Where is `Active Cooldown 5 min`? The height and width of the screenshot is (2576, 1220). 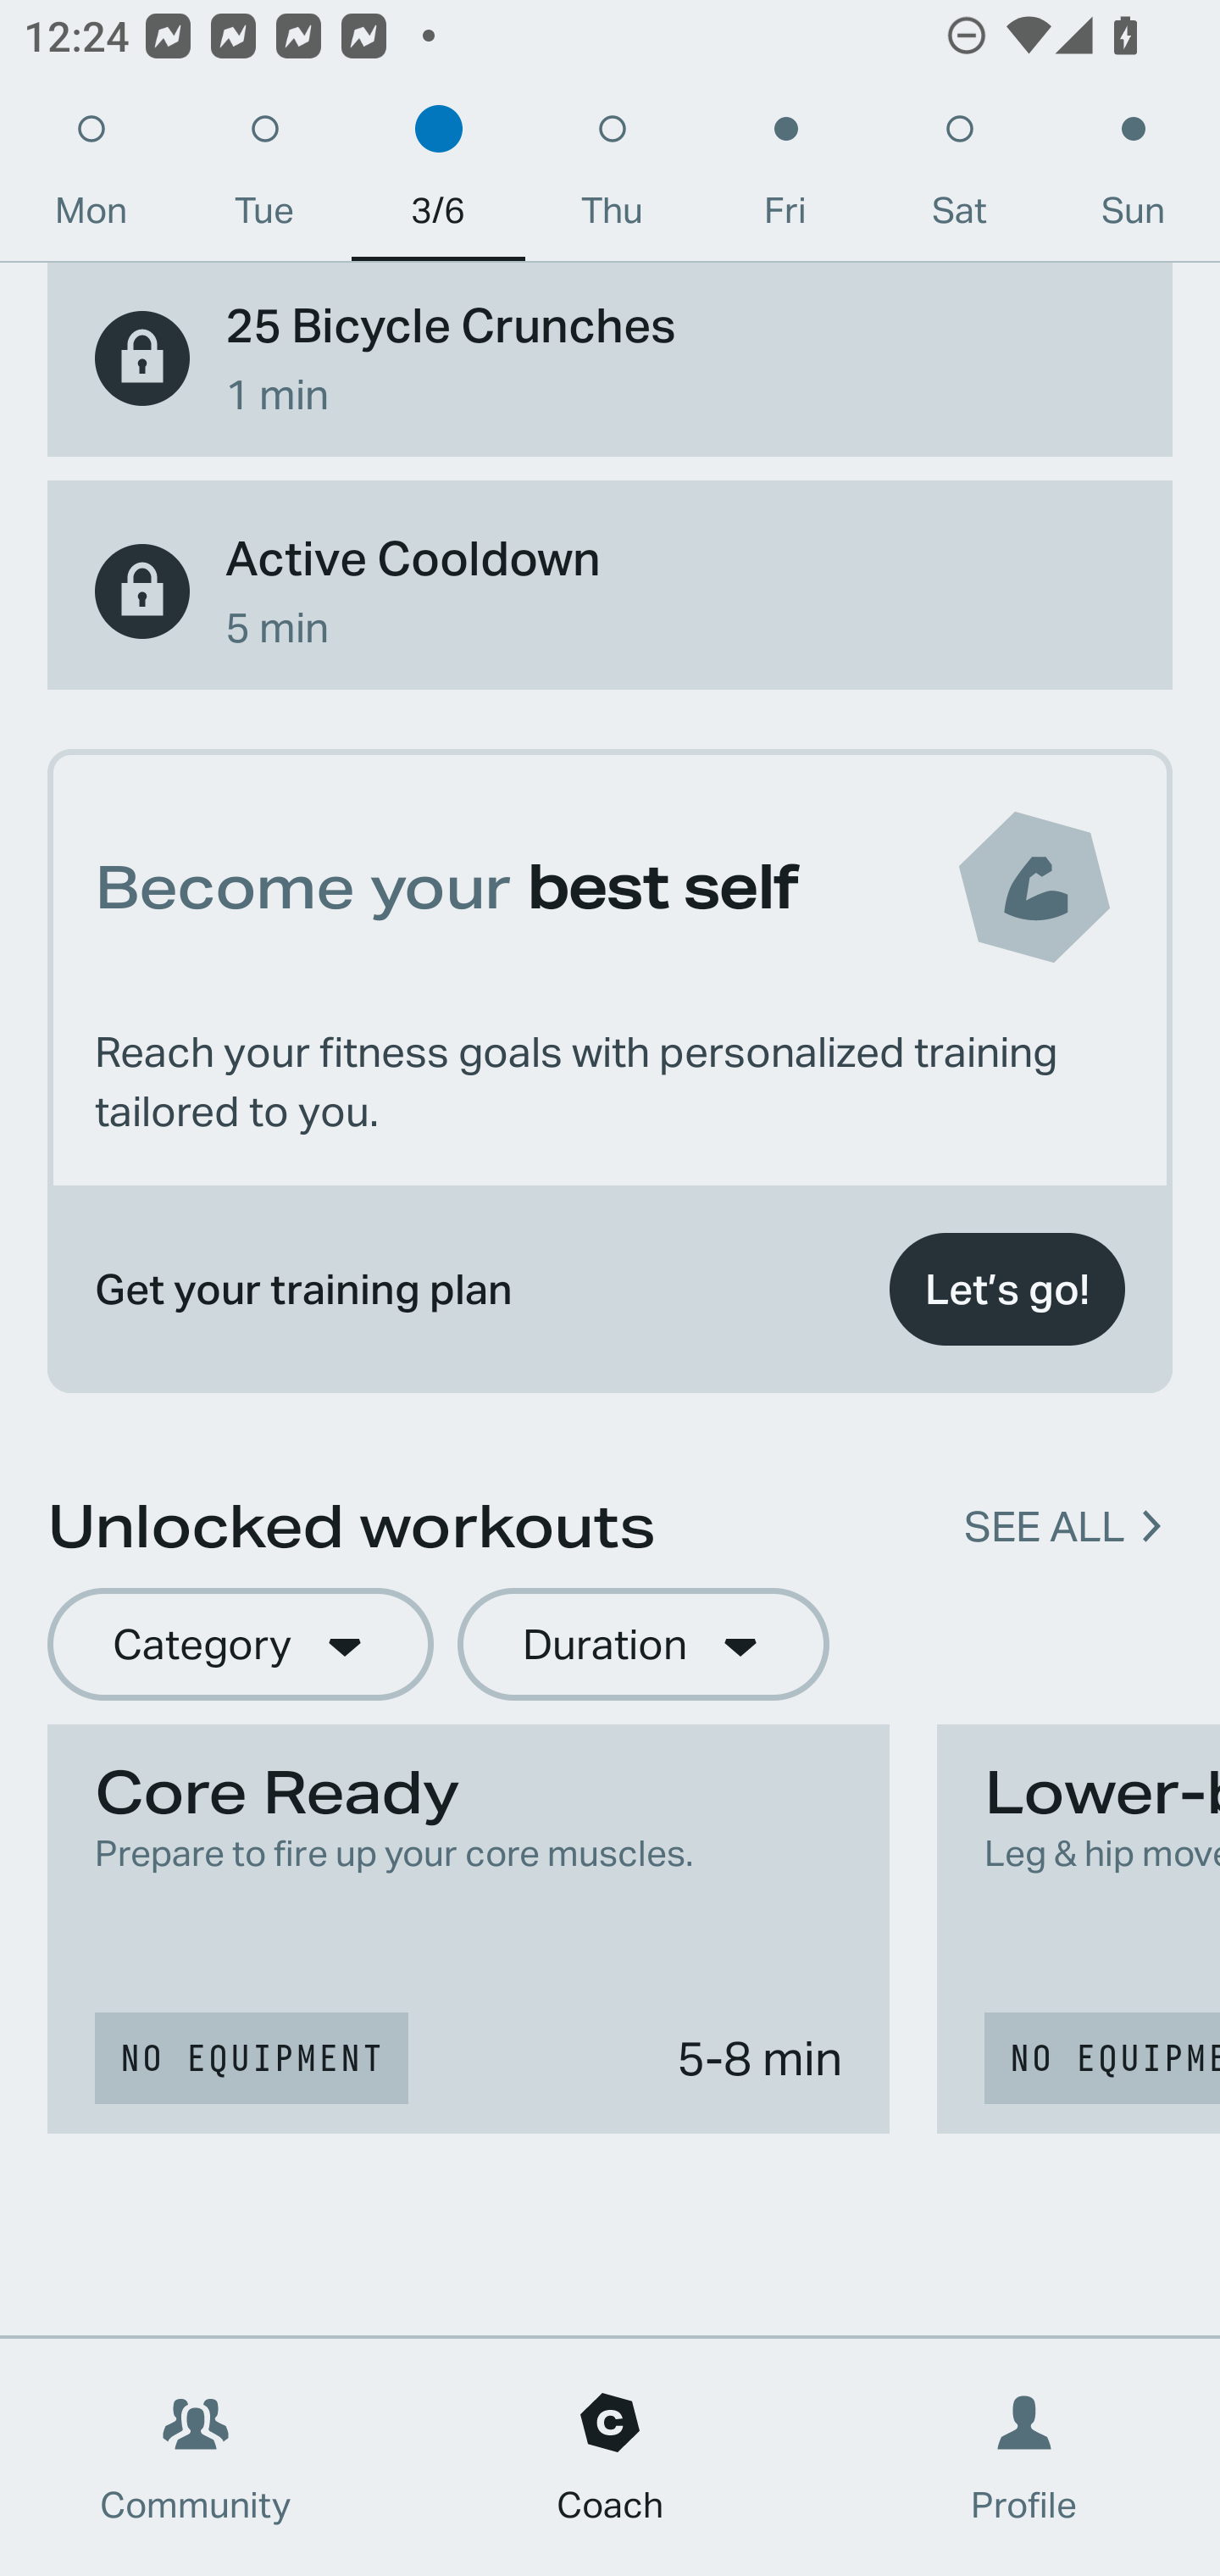
Active Cooldown 5 min is located at coordinates (610, 591).